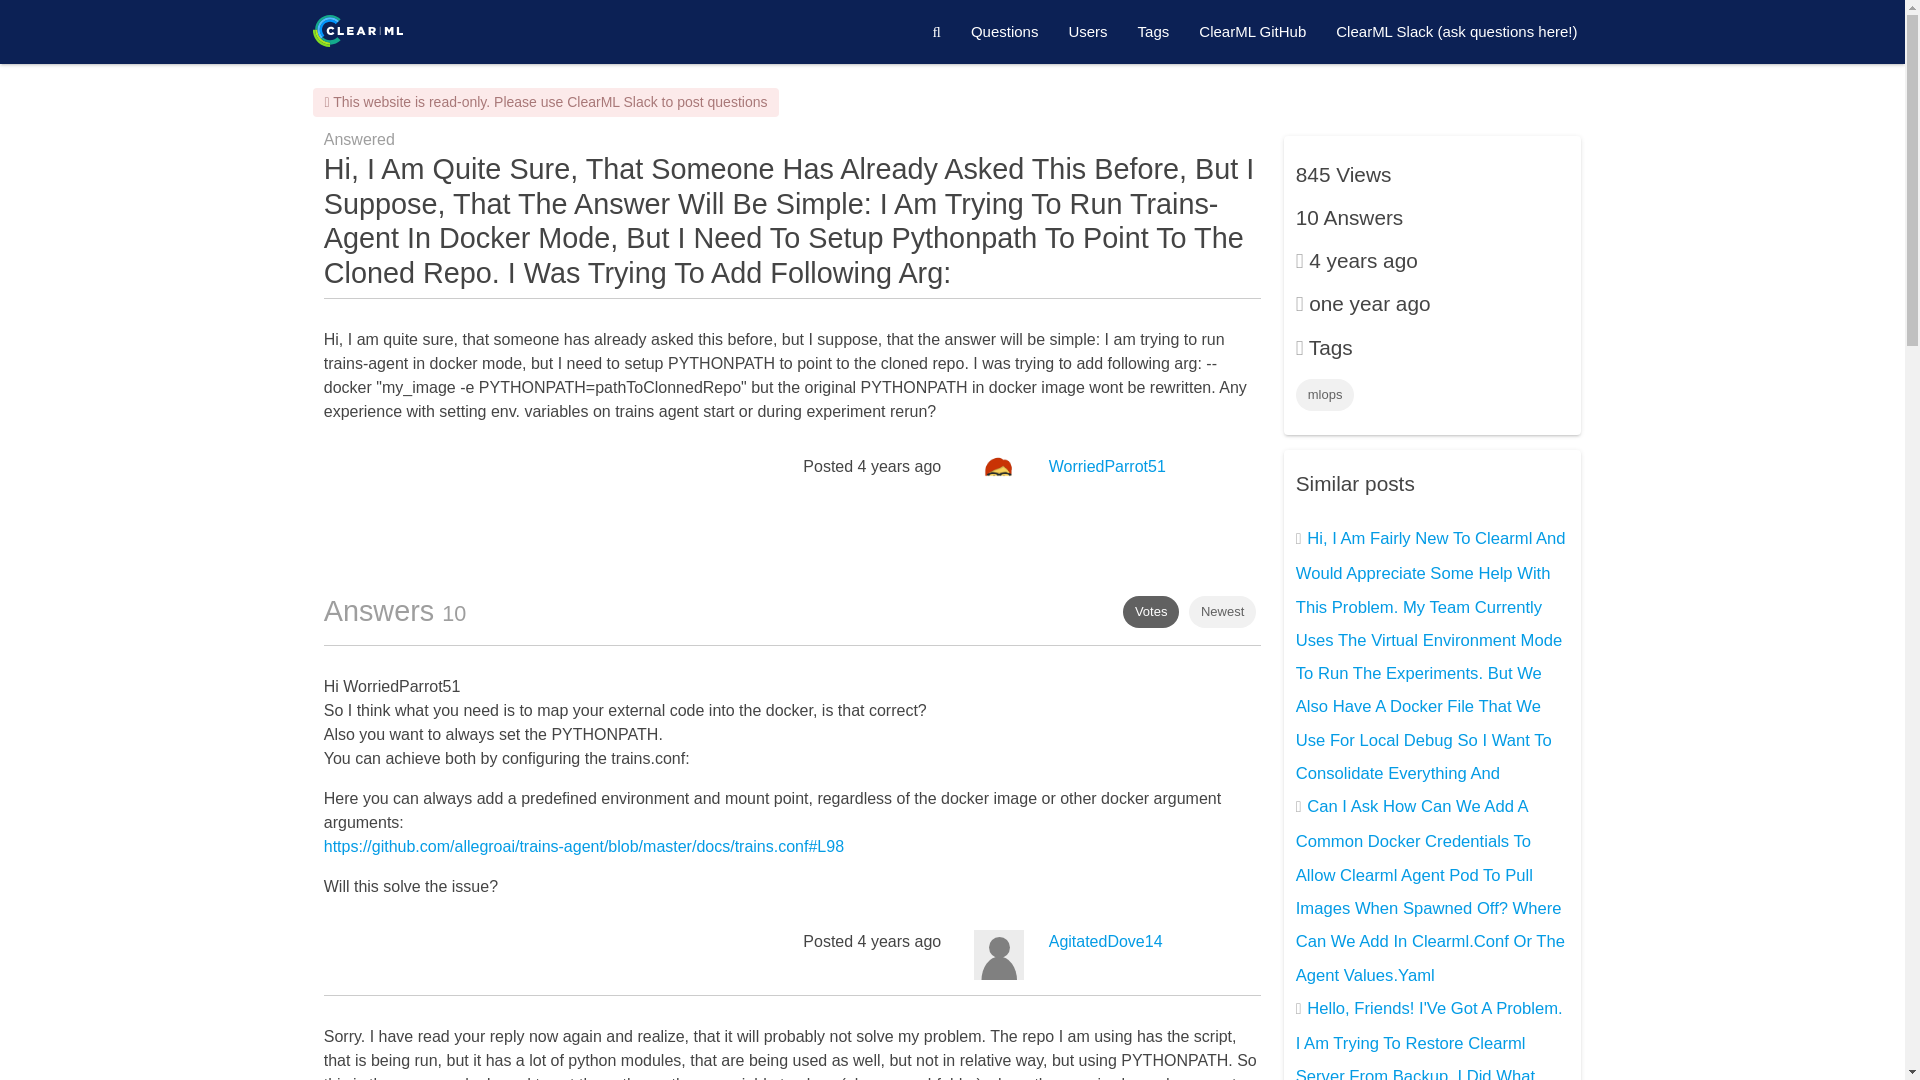  What do you see at coordinates (1222, 612) in the screenshot?
I see `Newest` at bounding box center [1222, 612].